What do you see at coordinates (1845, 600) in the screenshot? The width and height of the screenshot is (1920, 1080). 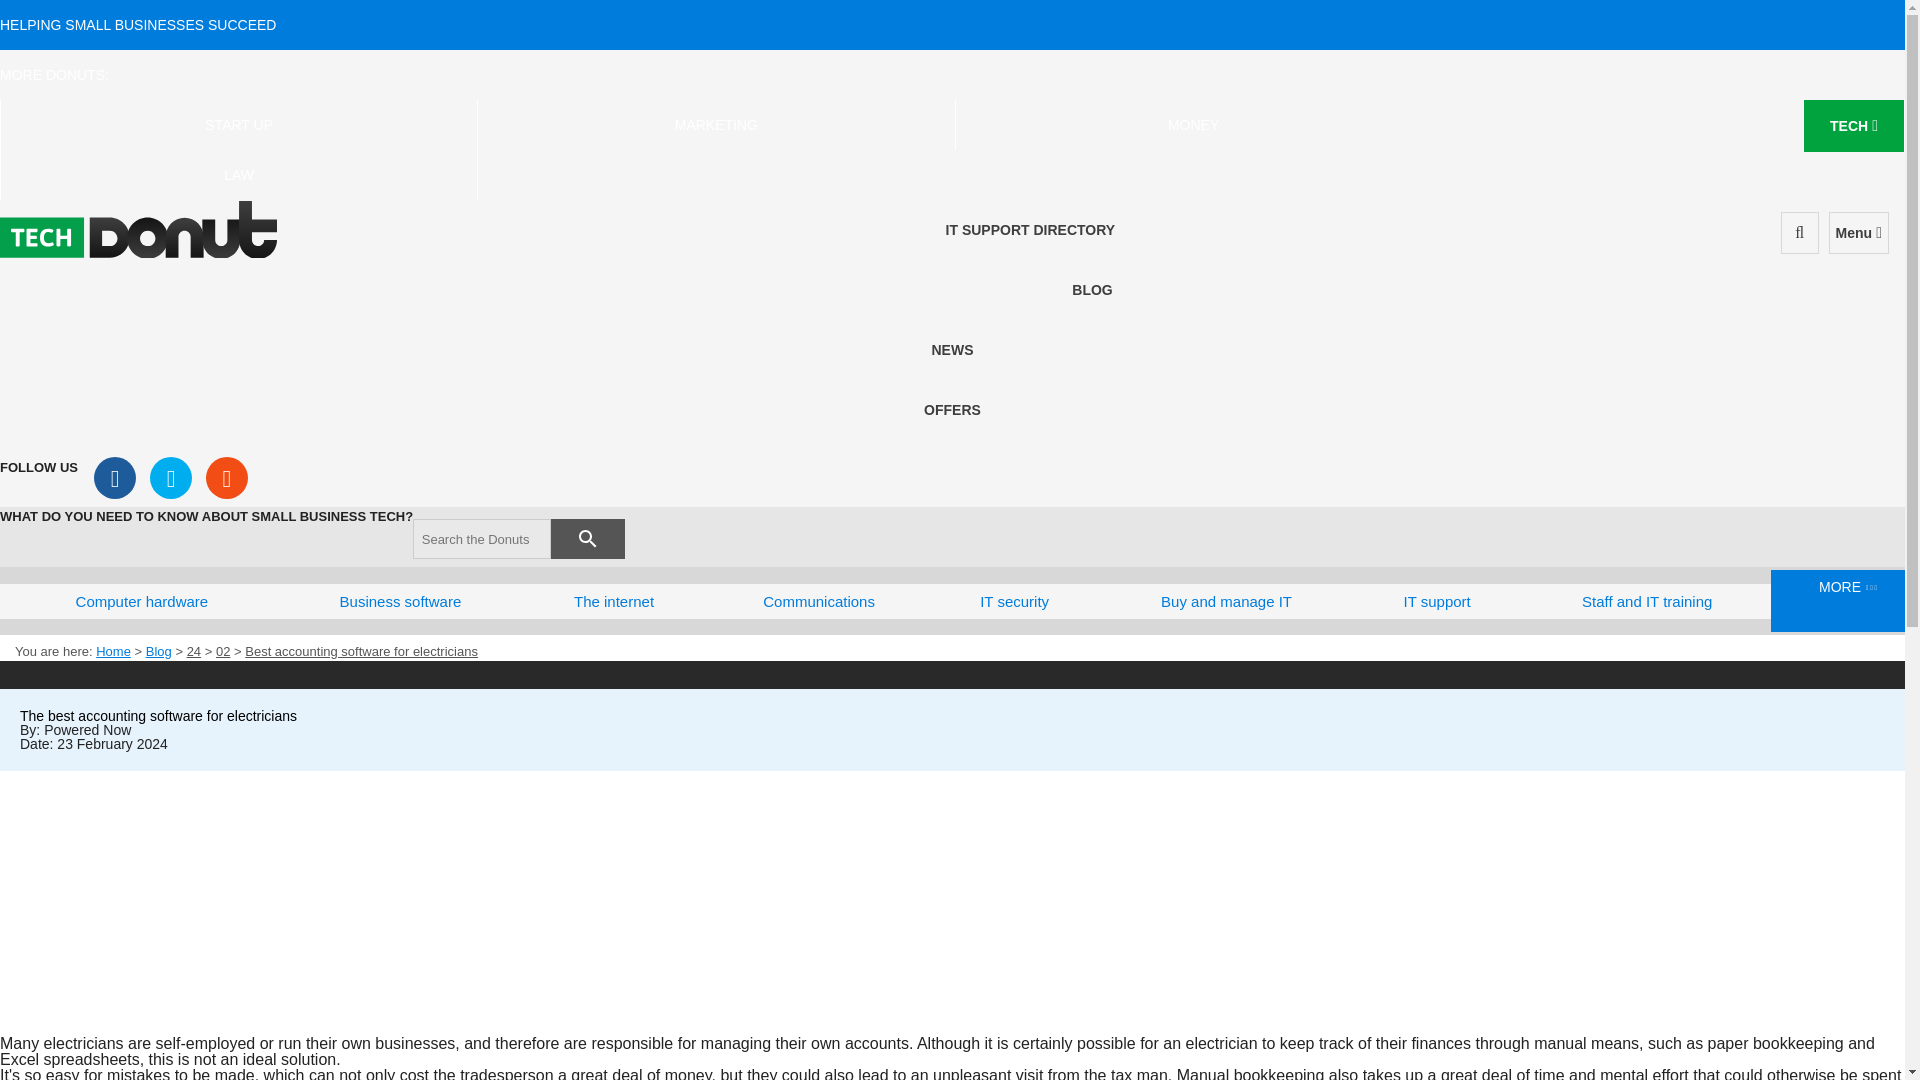 I see `MORE` at bounding box center [1845, 600].